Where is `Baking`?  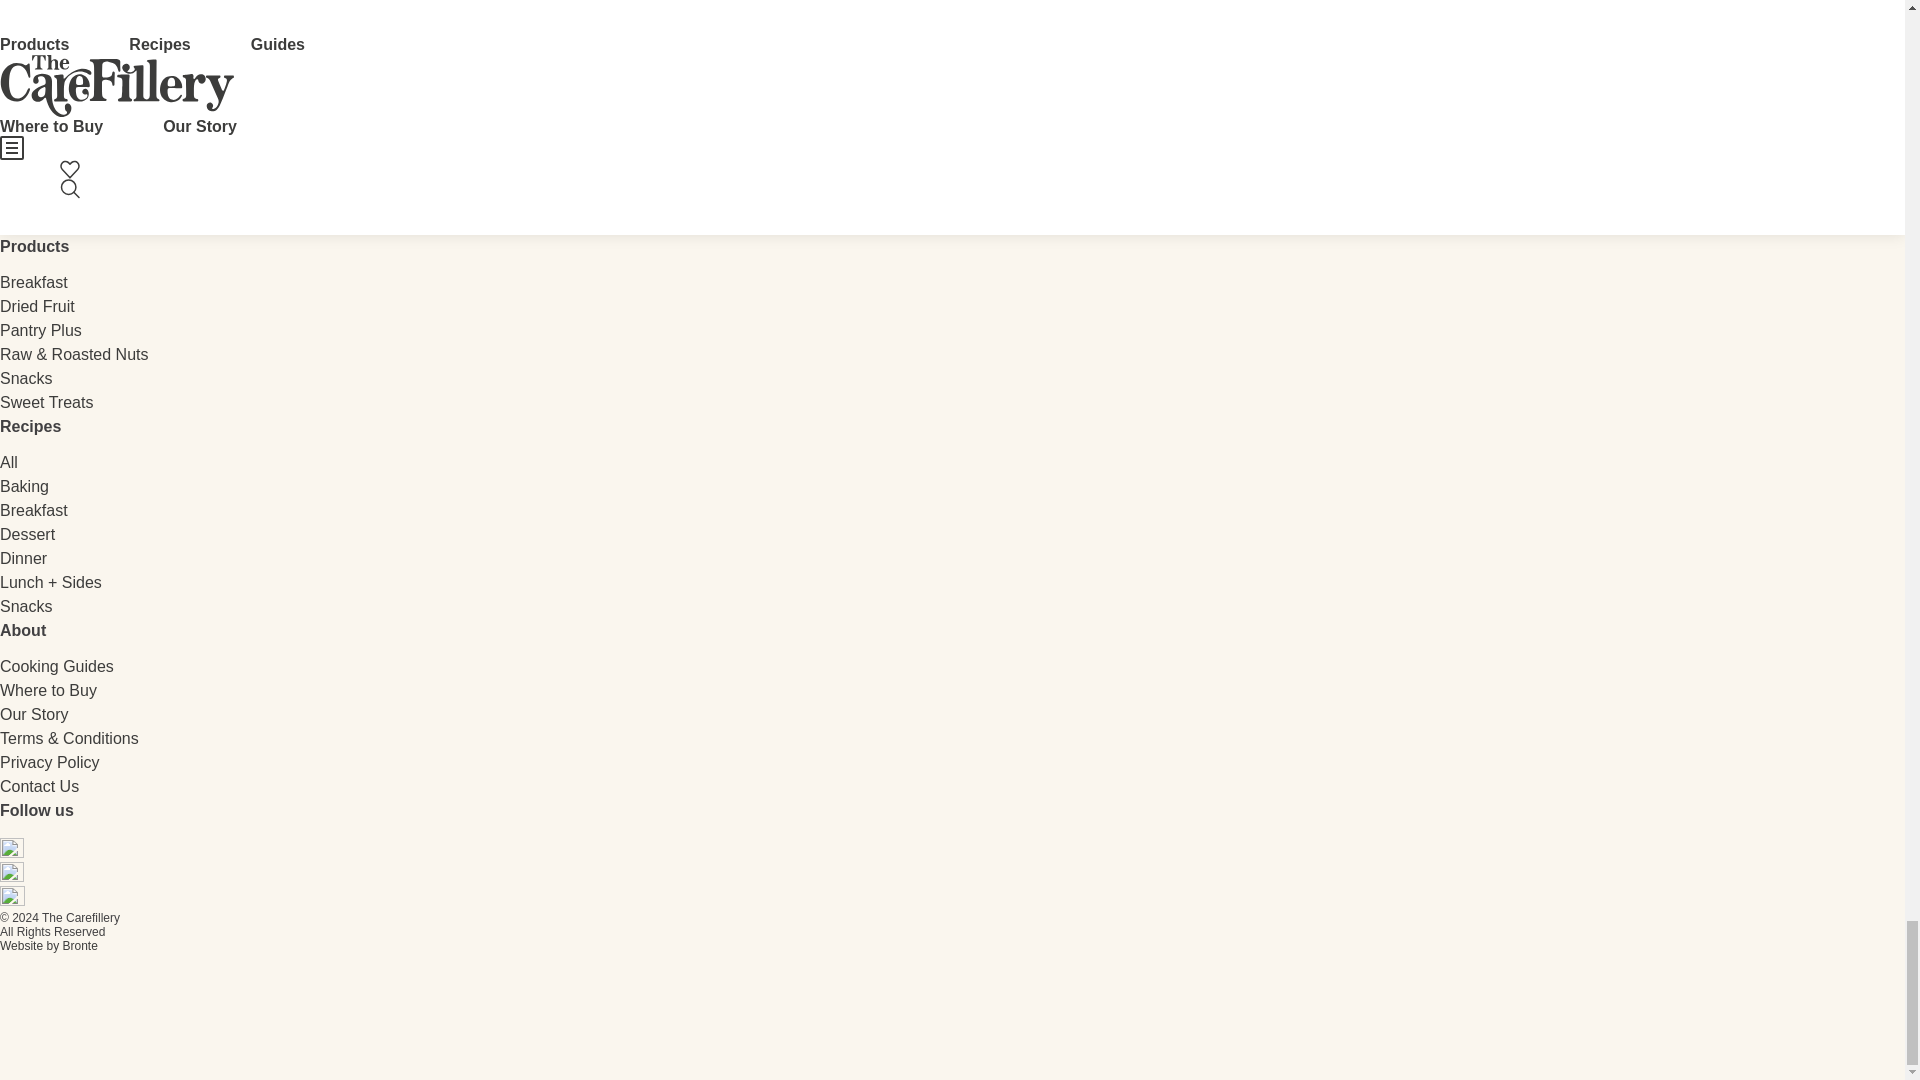
Baking is located at coordinates (24, 486).